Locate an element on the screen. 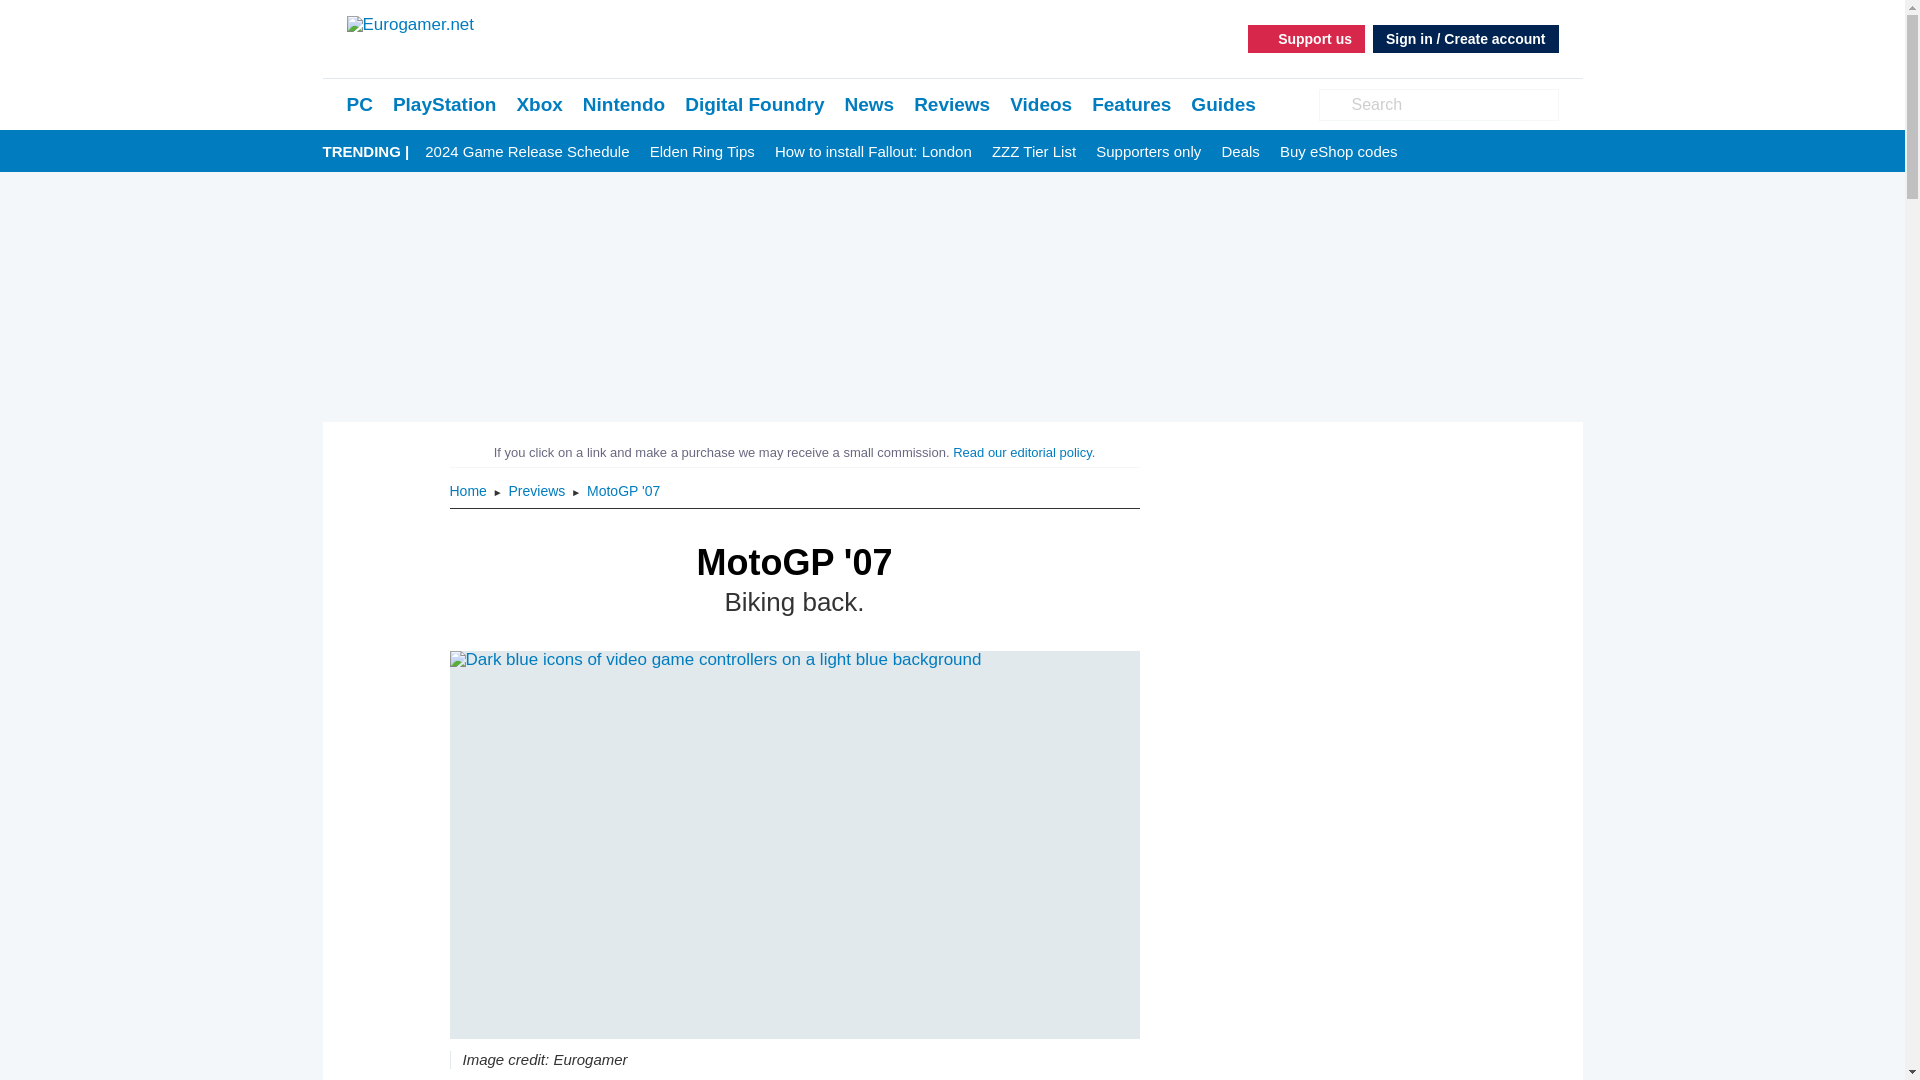  Previews is located at coordinates (539, 490).